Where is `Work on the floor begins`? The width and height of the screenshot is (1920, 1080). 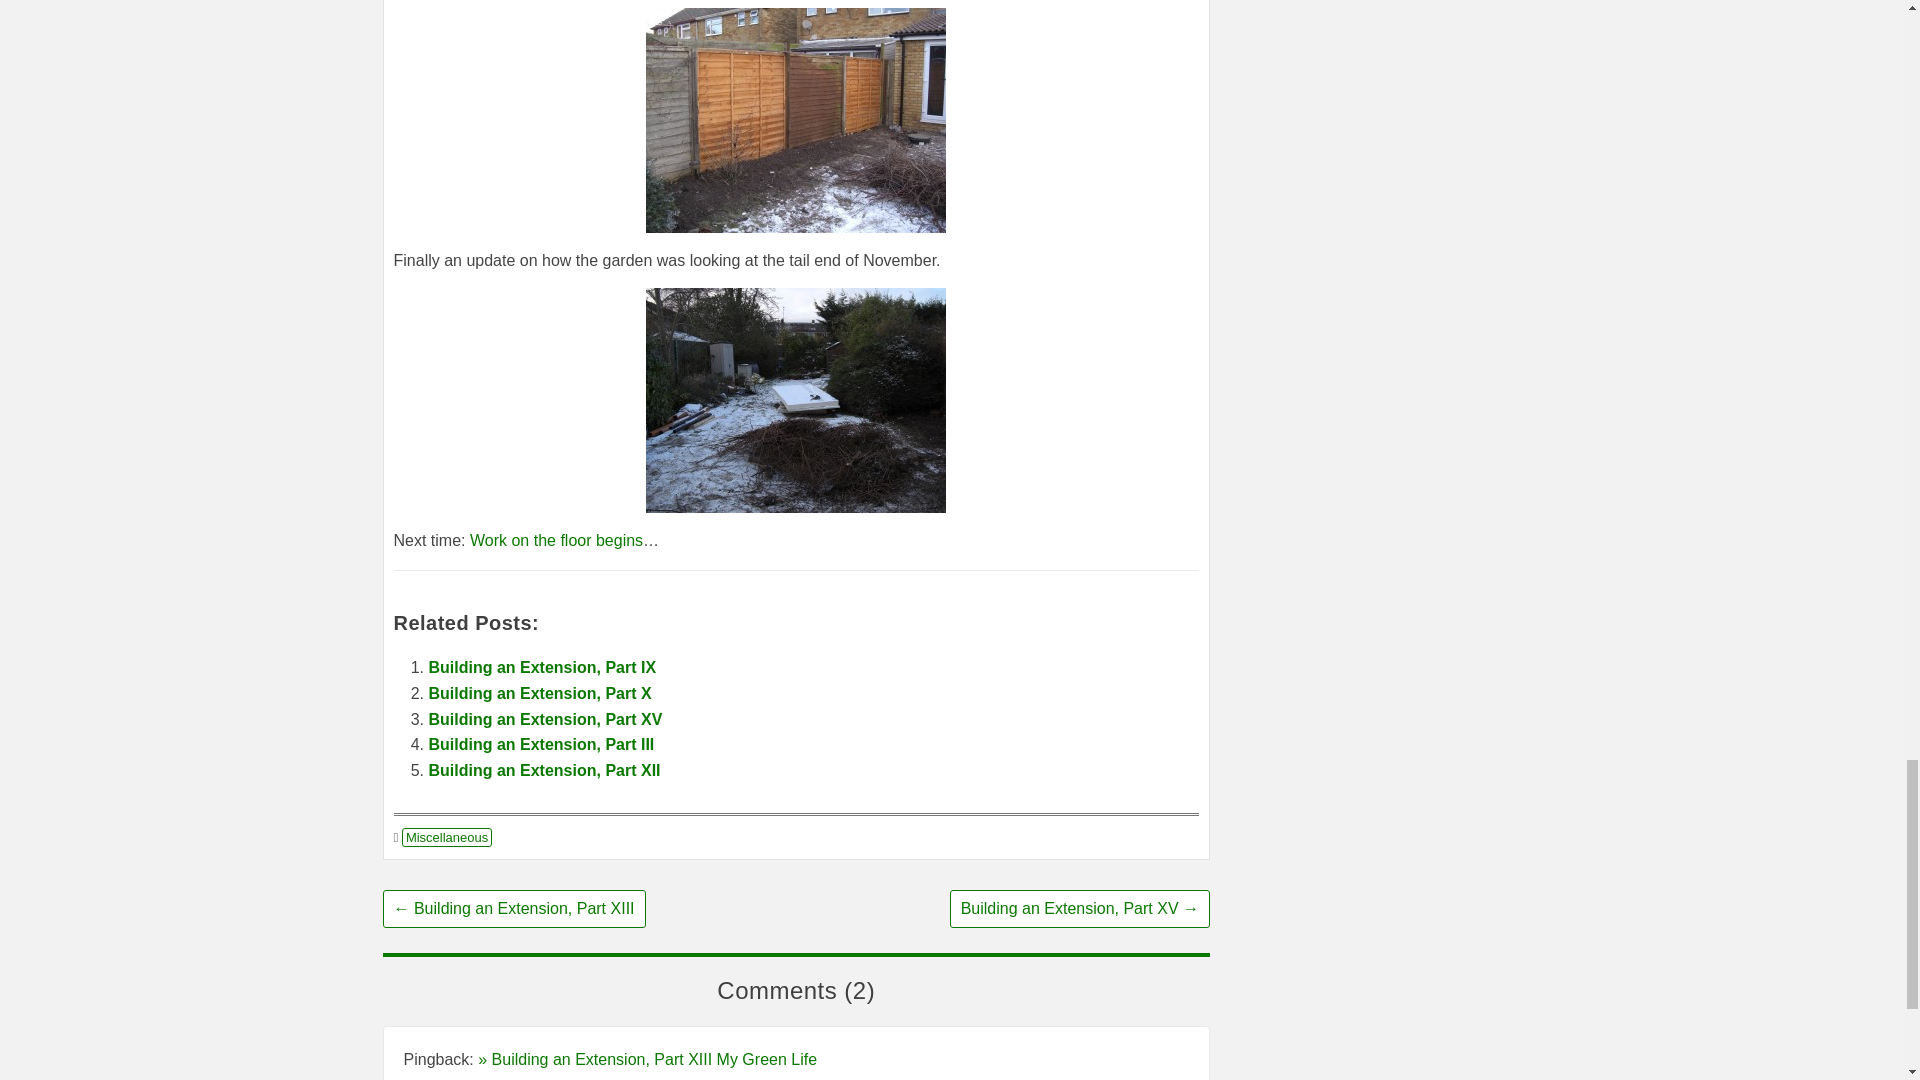 Work on the floor begins is located at coordinates (556, 540).